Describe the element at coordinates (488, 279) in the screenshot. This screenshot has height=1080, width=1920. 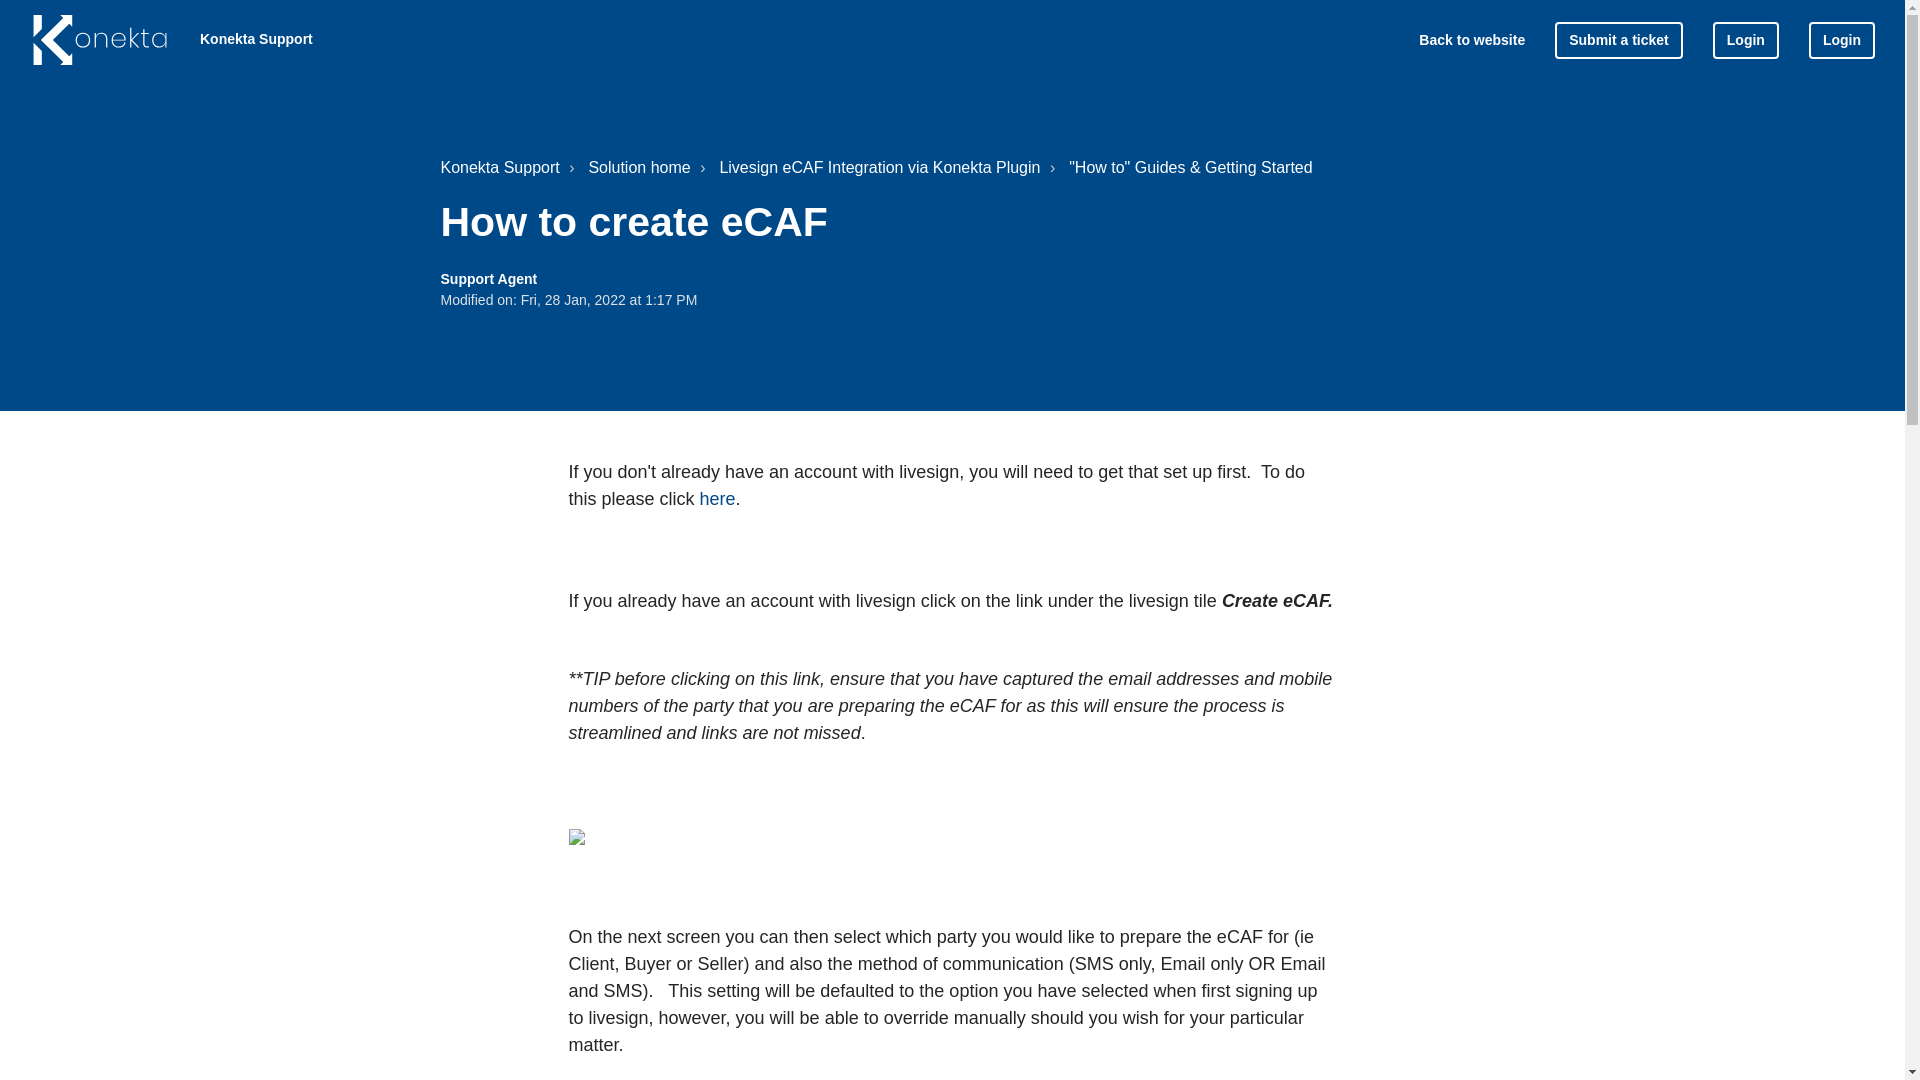
I see `Support Agent` at that location.